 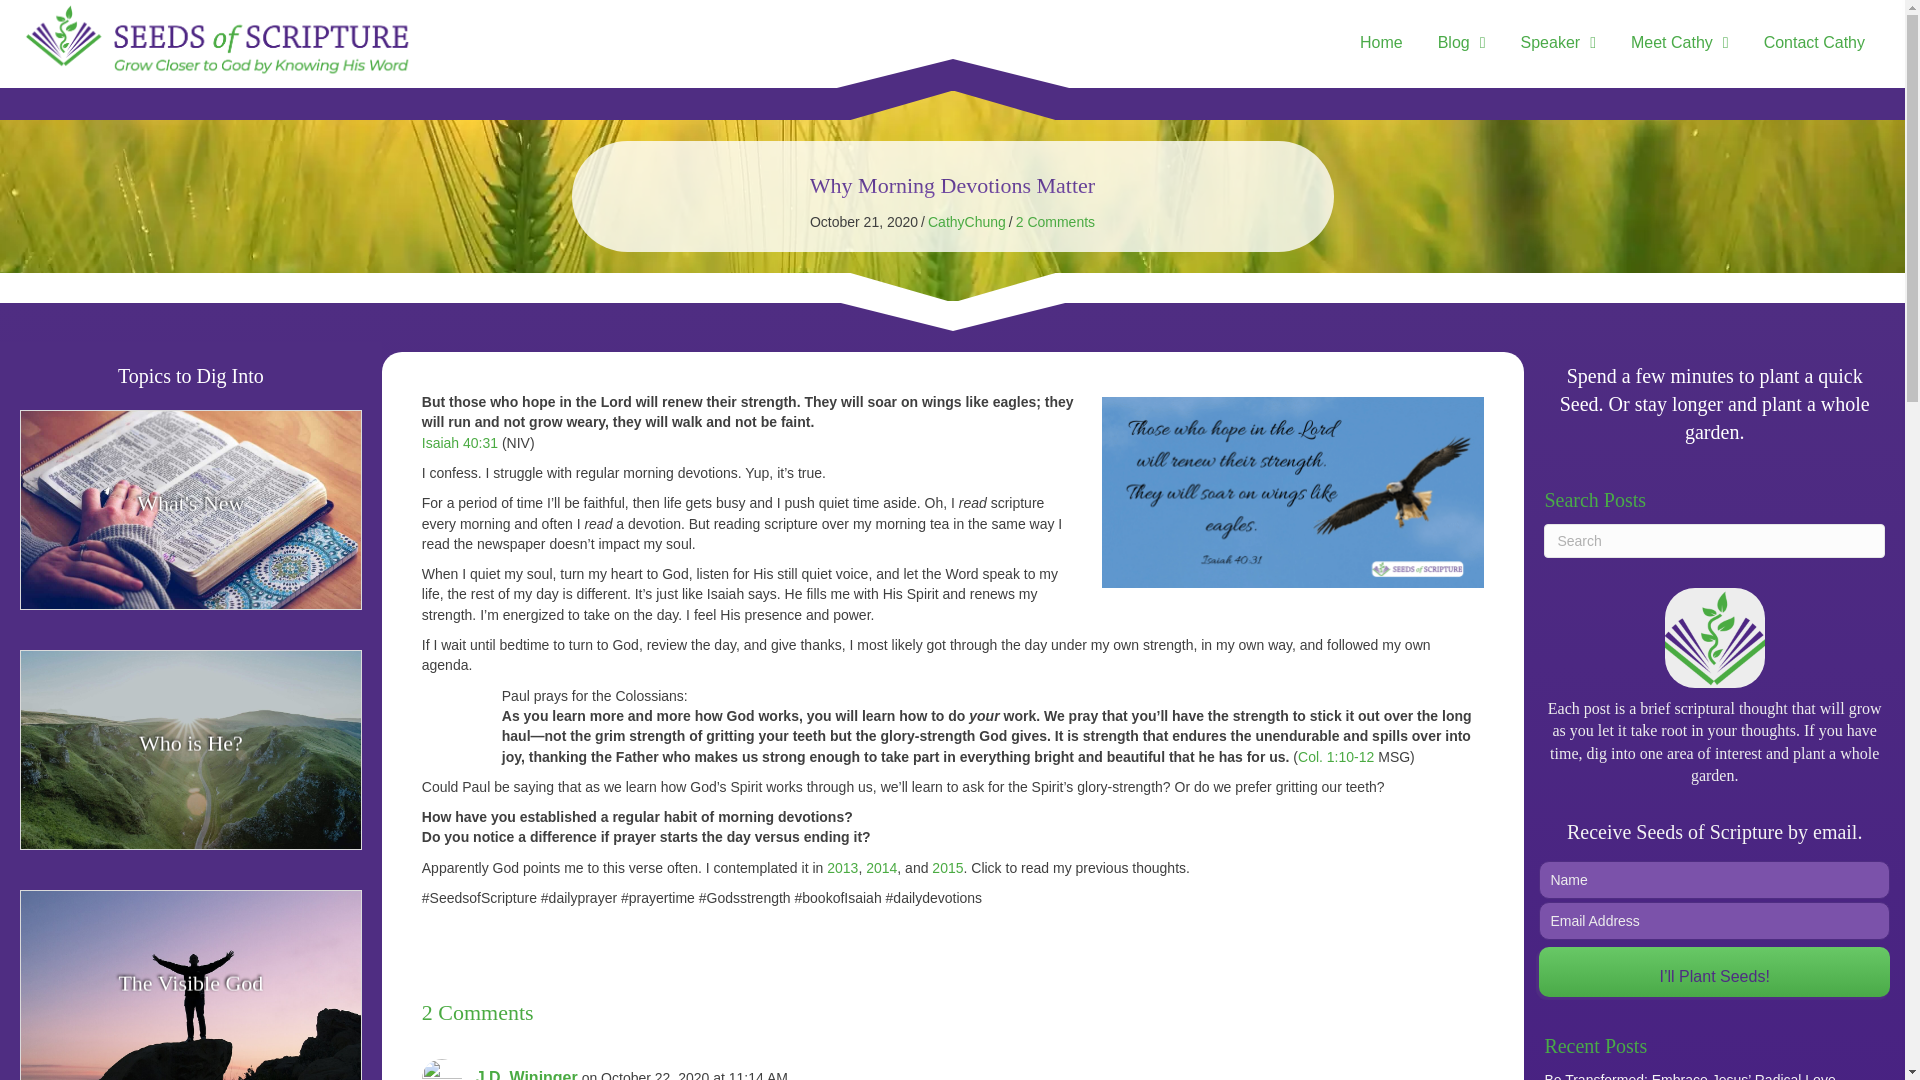 What do you see at coordinates (1464, 42) in the screenshot?
I see `Blog` at bounding box center [1464, 42].